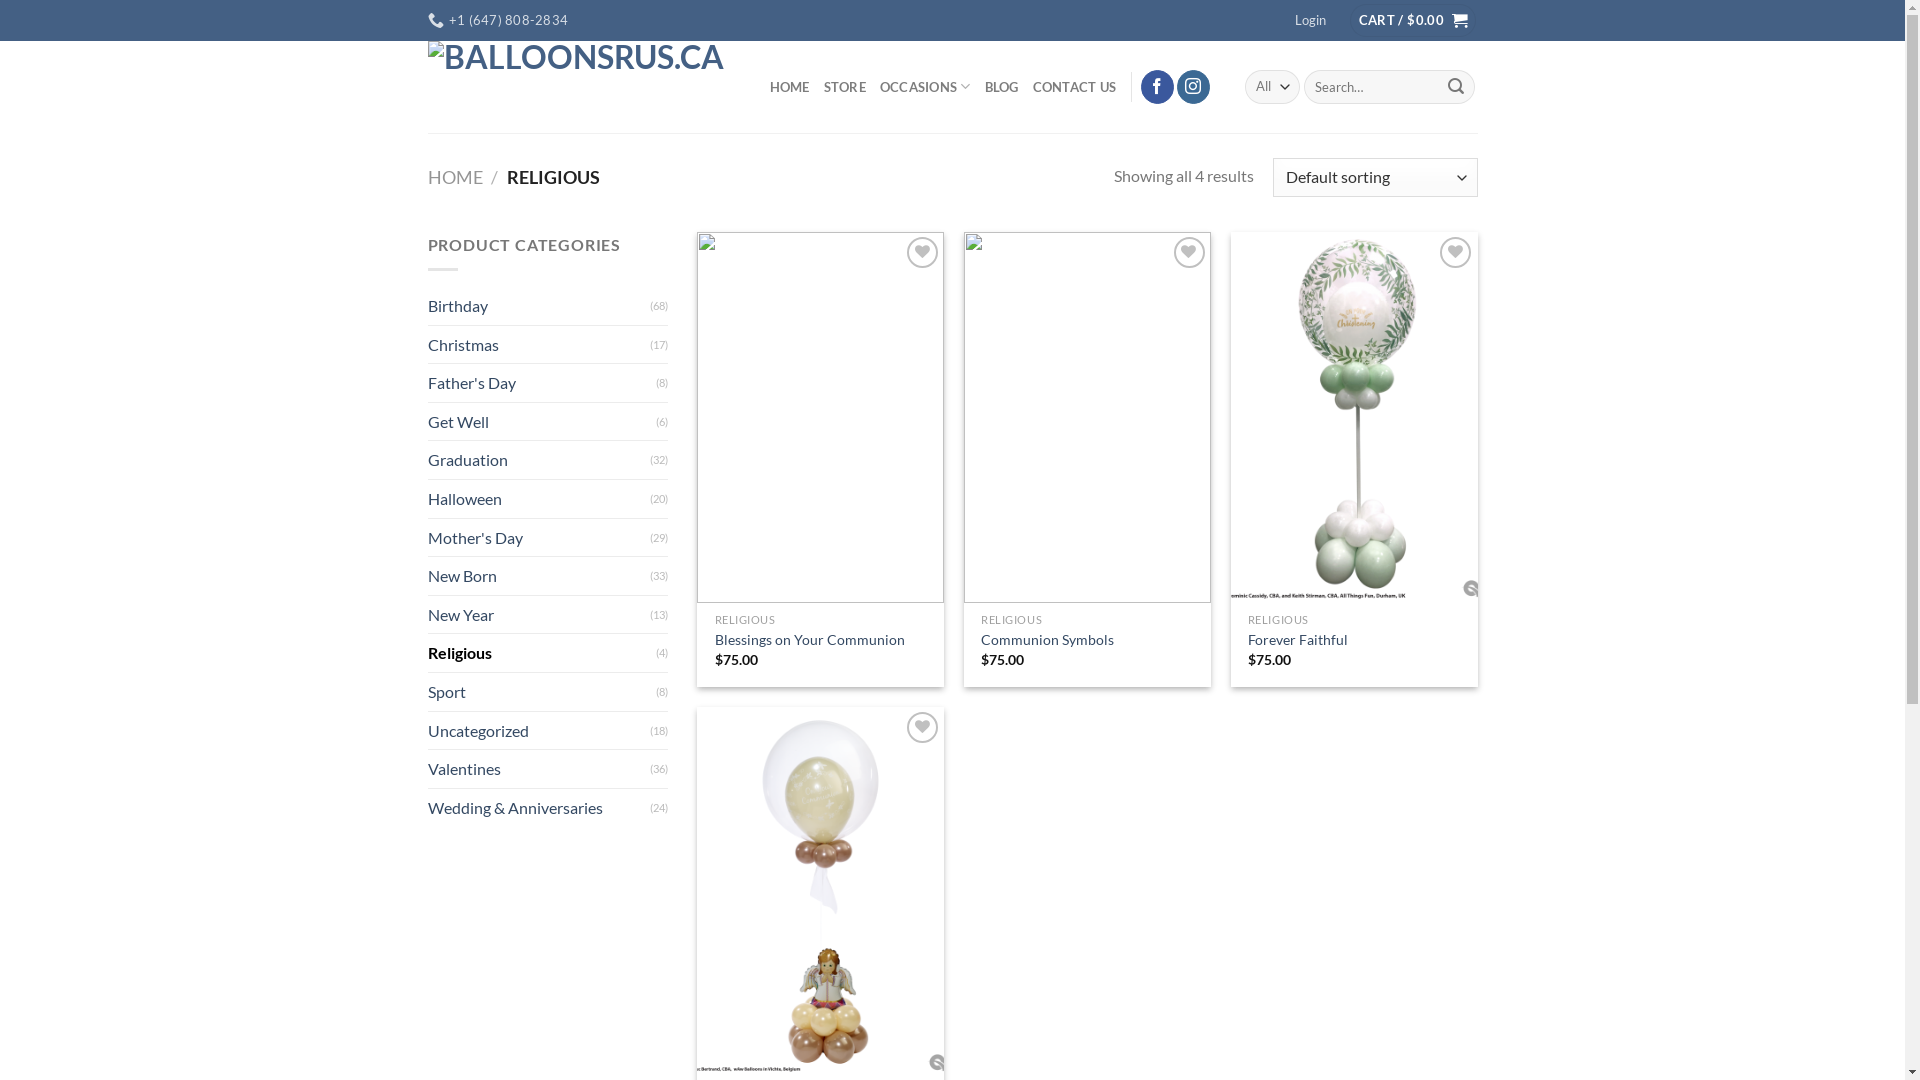 Image resolution: width=1920 pixels, height=1080 pixels. What do you see at coordinates (1002, 87) in the screenshot?
I see `BLOG` at bounding box center [1002, 87].